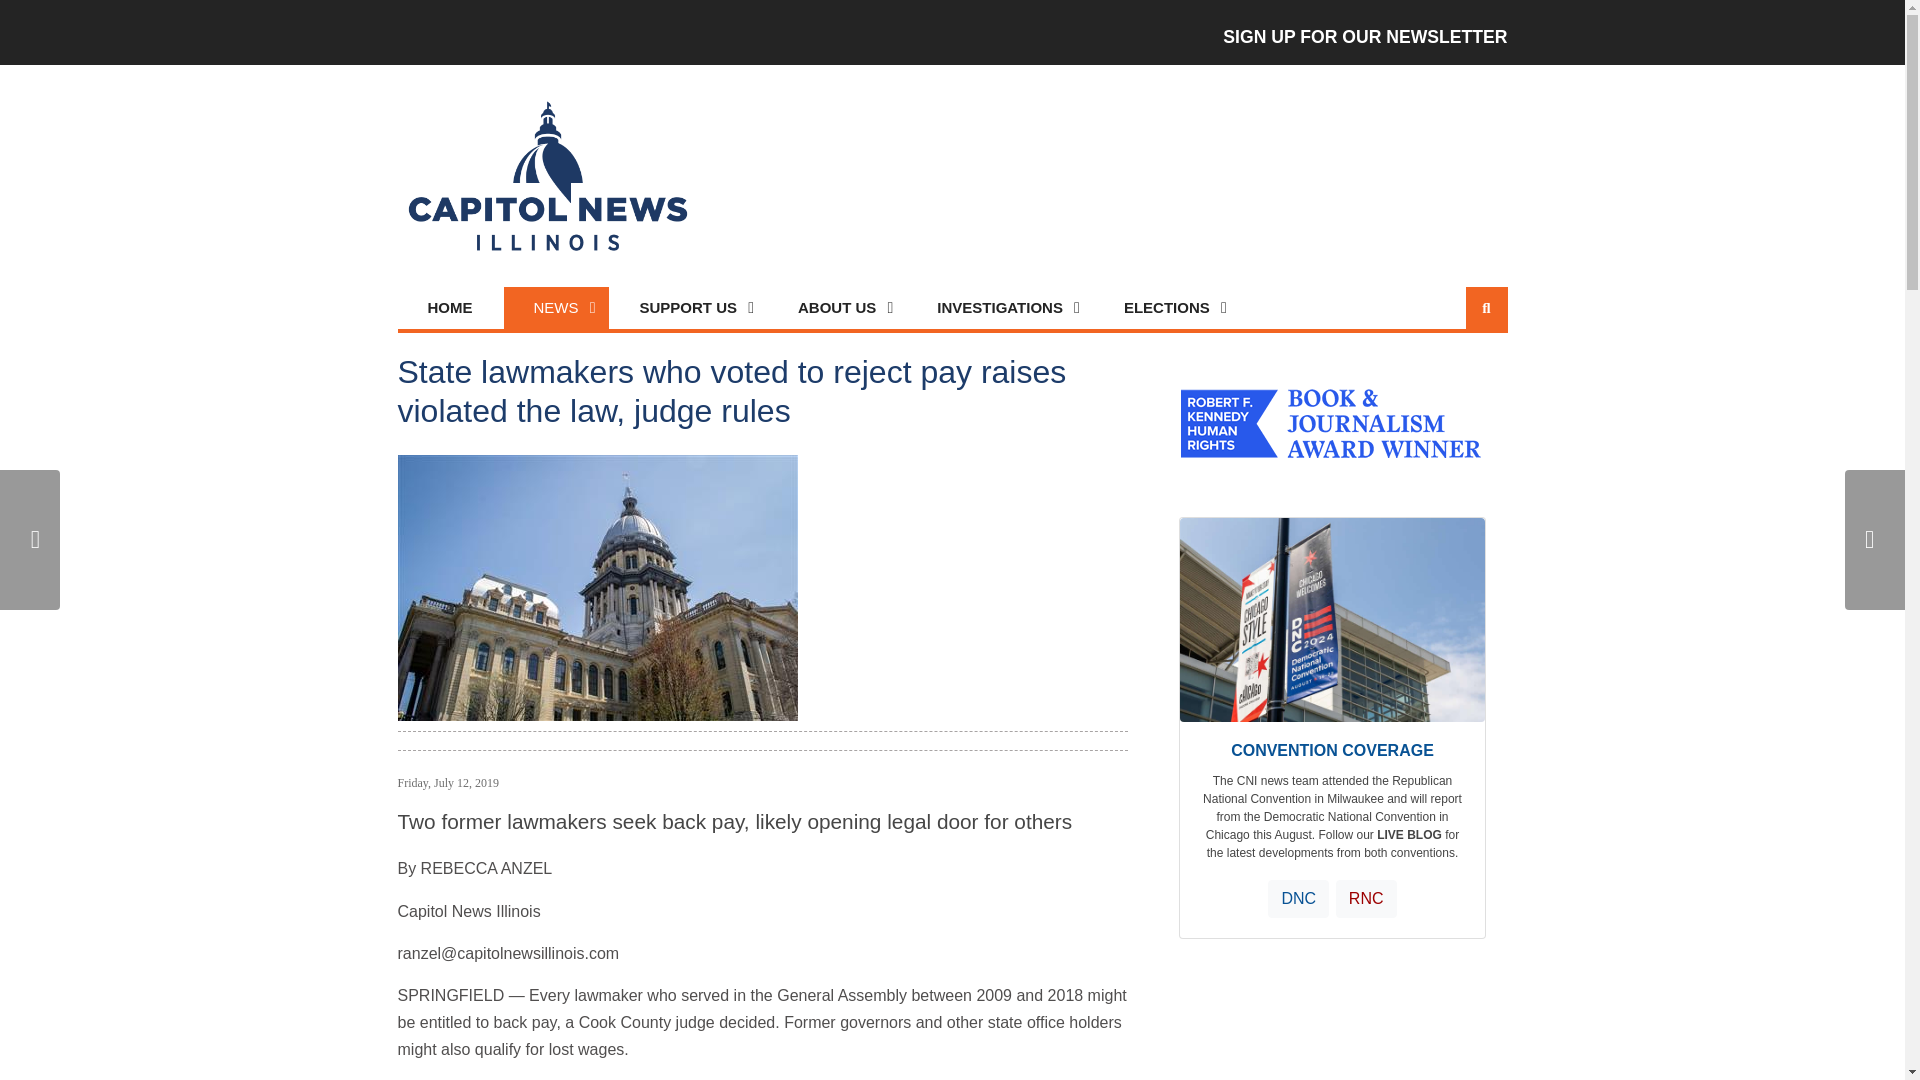  I want to click on HOME, so click(450, 308).